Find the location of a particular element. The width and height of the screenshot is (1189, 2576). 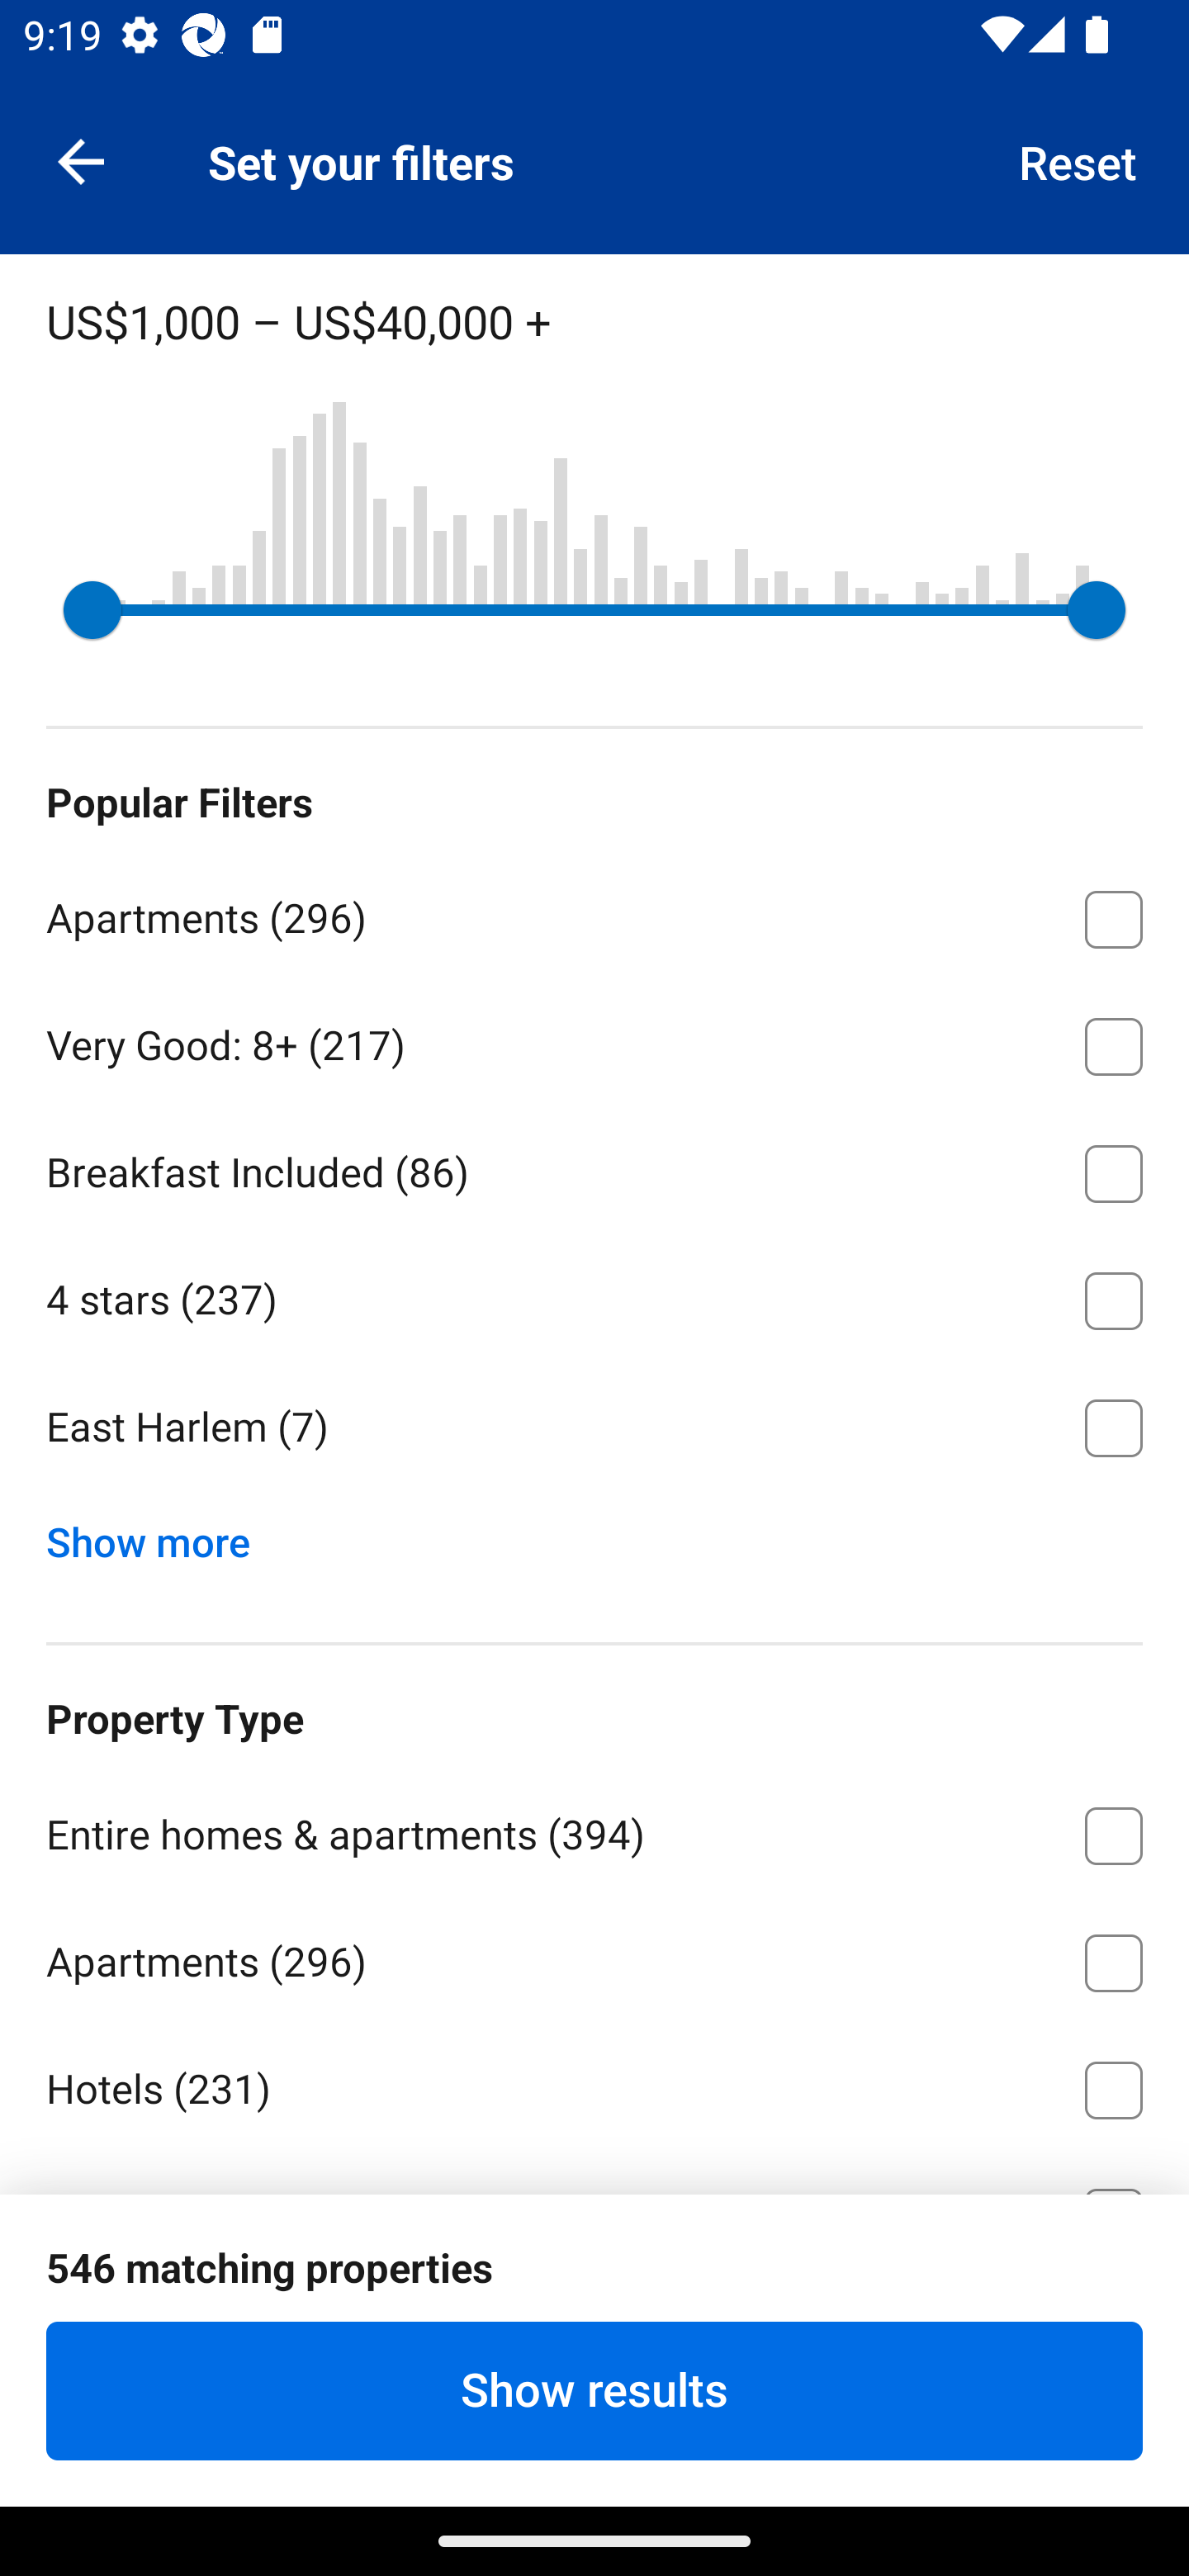

Very Good: 8+ ⁦(217) is located at coordinates (594, 1040).